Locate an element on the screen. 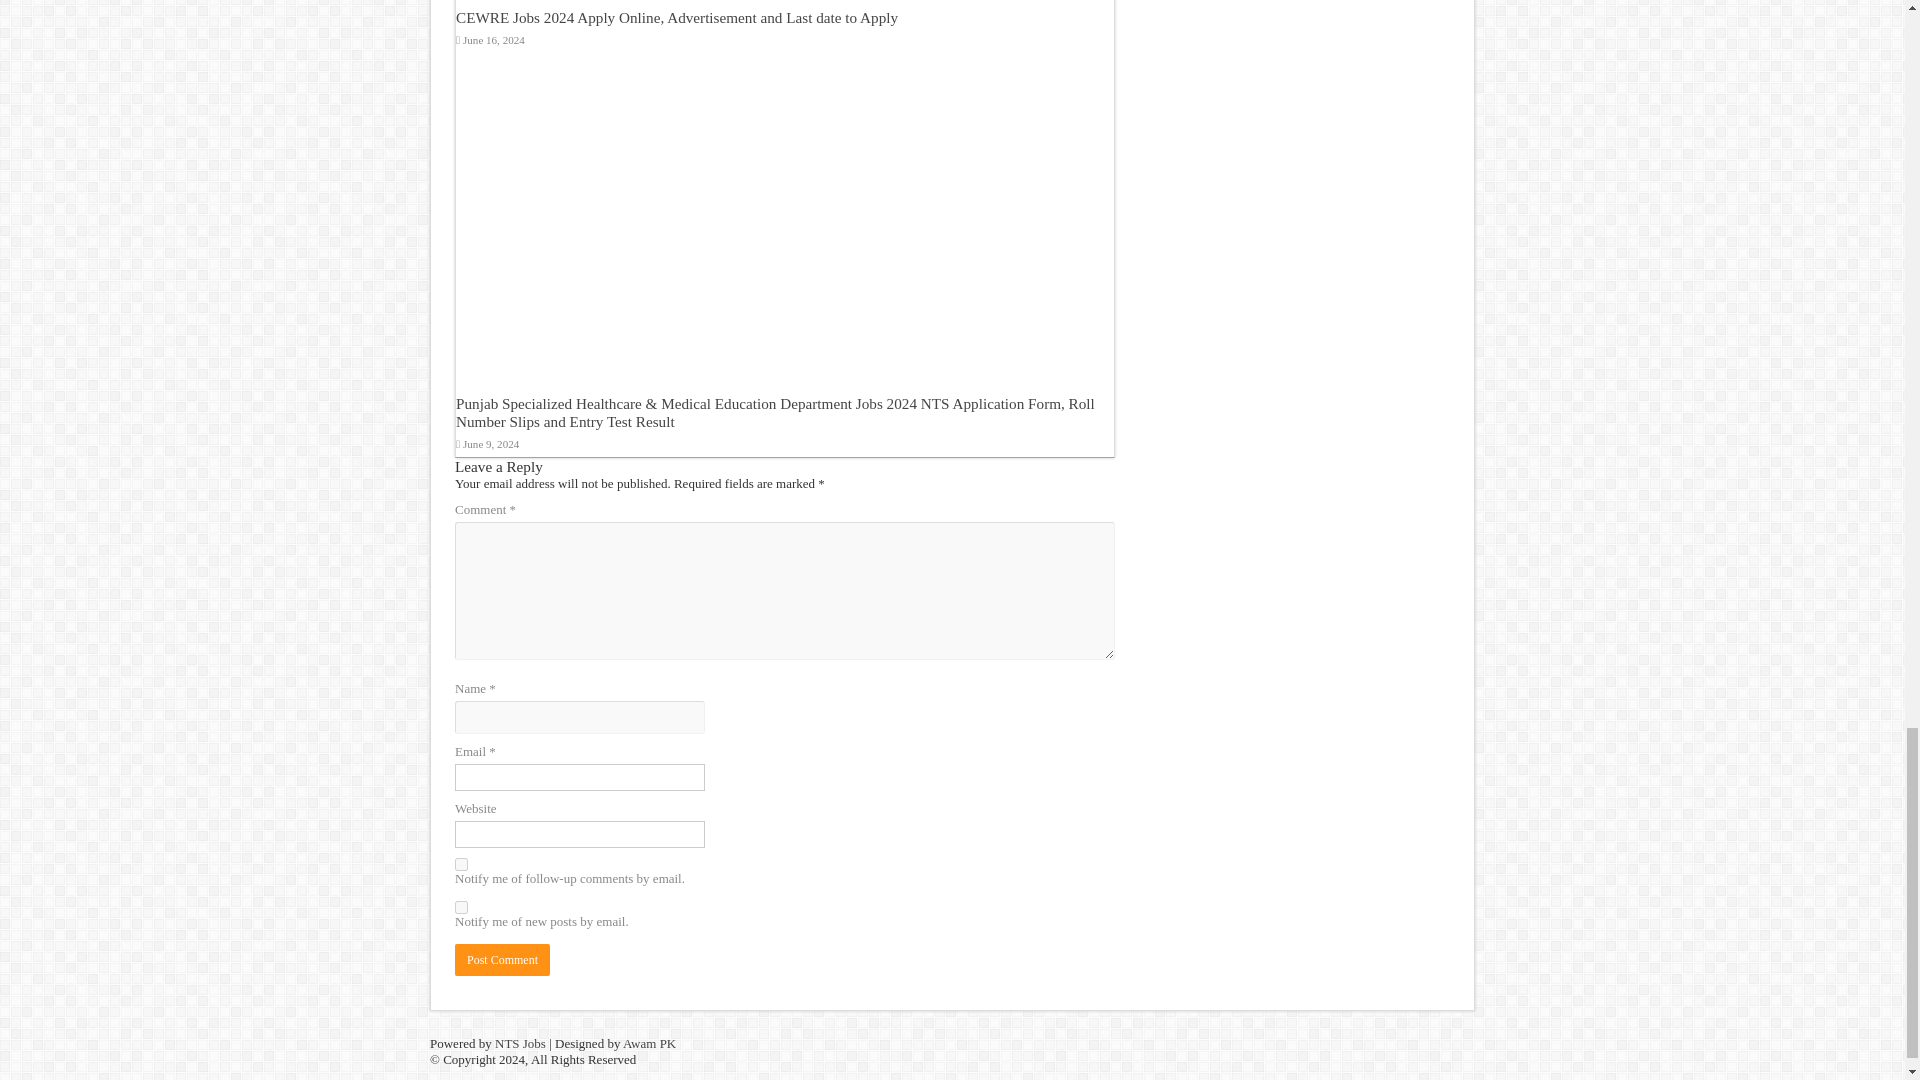 The height and width of the screenshot is (1080, 1920). subscribe is located at coordinates (462, 906).